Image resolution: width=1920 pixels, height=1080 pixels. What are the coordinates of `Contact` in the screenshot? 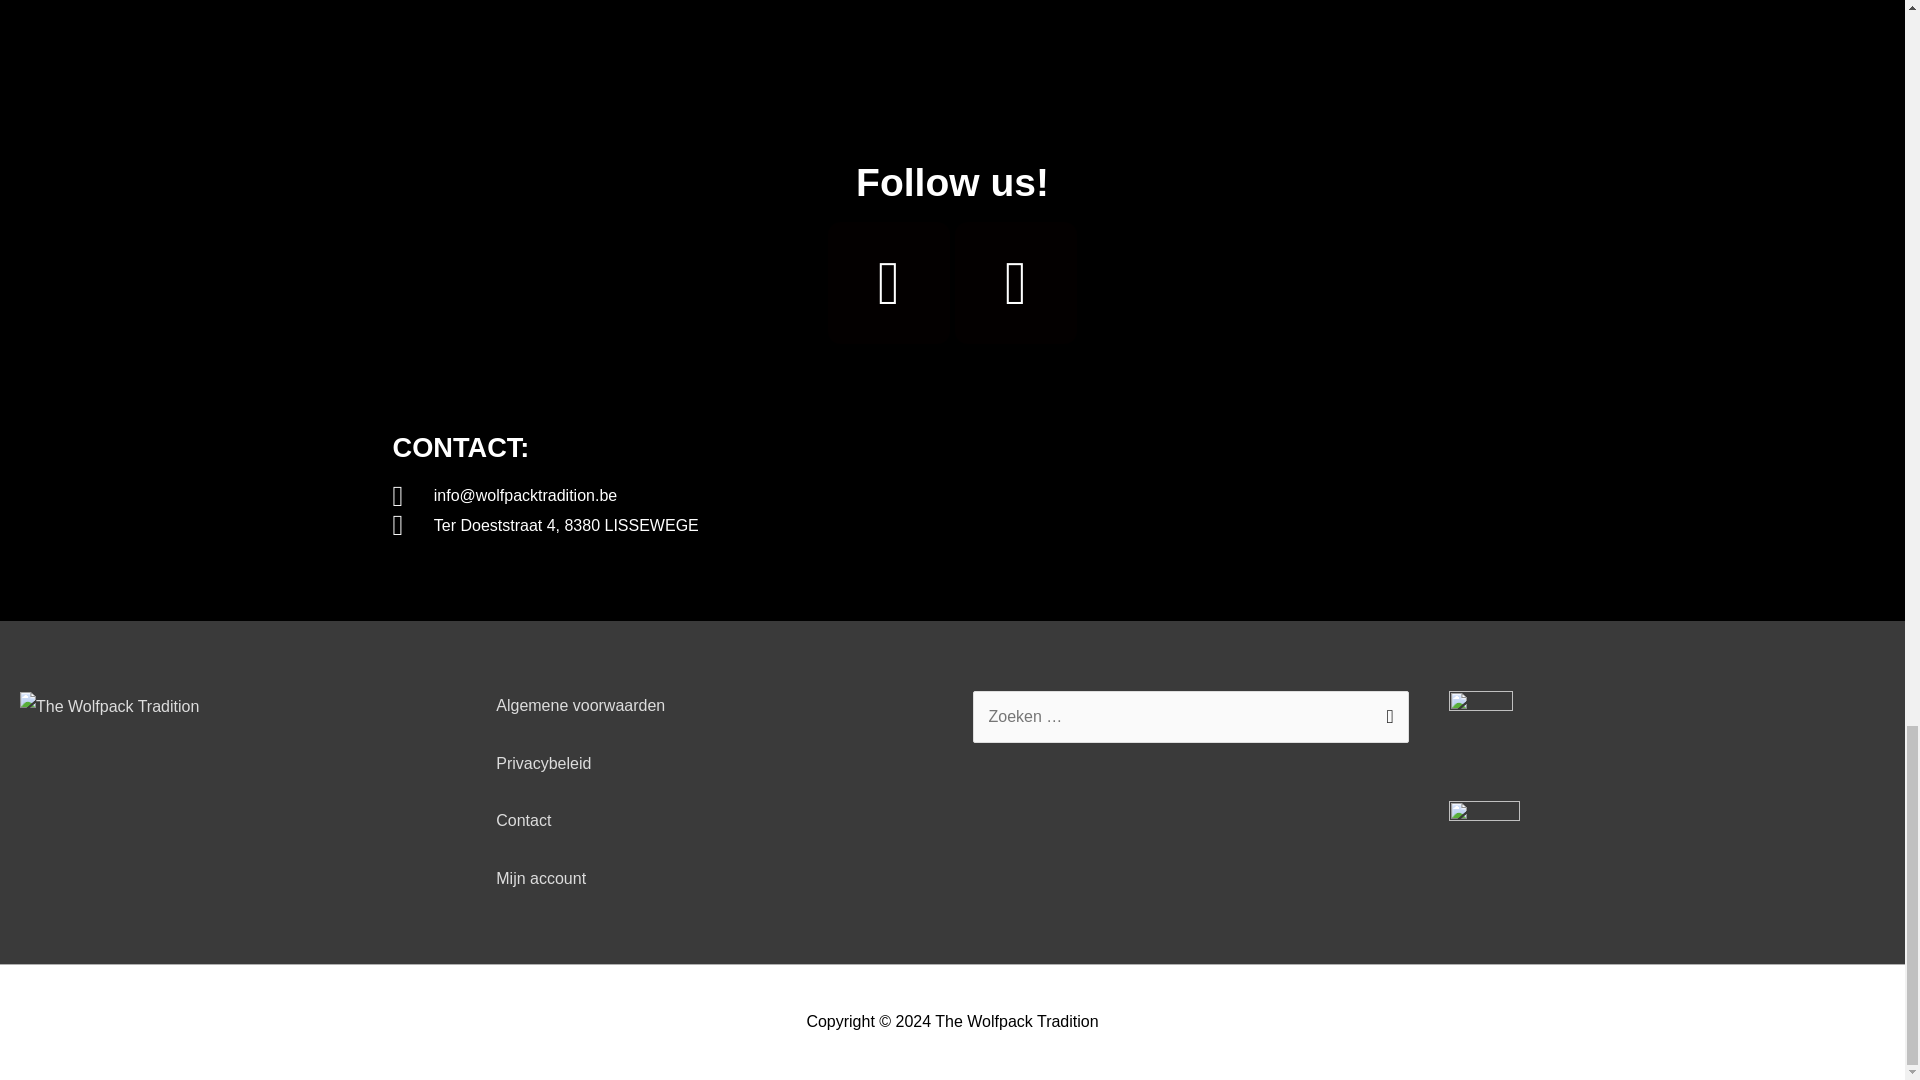 It's located at (523, 820).